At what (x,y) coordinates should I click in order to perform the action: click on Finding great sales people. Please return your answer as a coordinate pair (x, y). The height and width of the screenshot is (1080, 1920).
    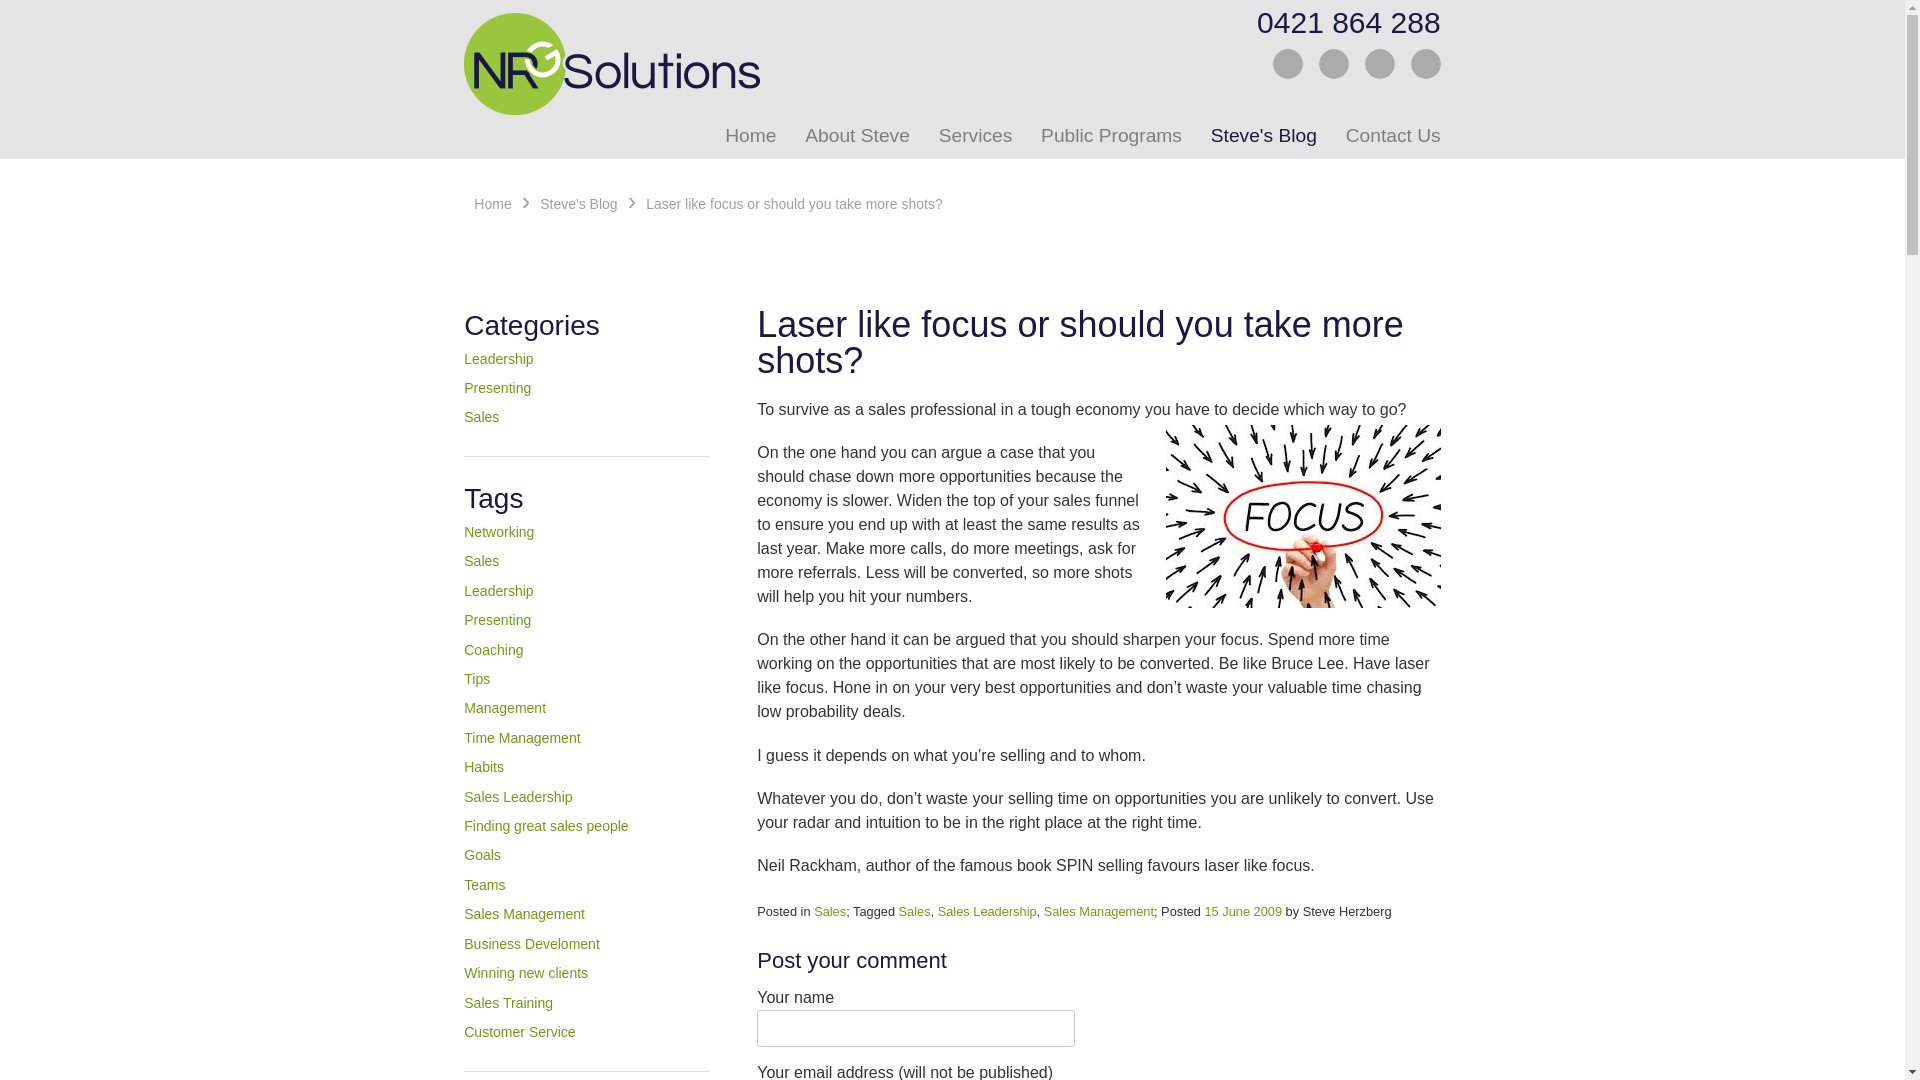
    Looking at the image, I should click on (546, 826).